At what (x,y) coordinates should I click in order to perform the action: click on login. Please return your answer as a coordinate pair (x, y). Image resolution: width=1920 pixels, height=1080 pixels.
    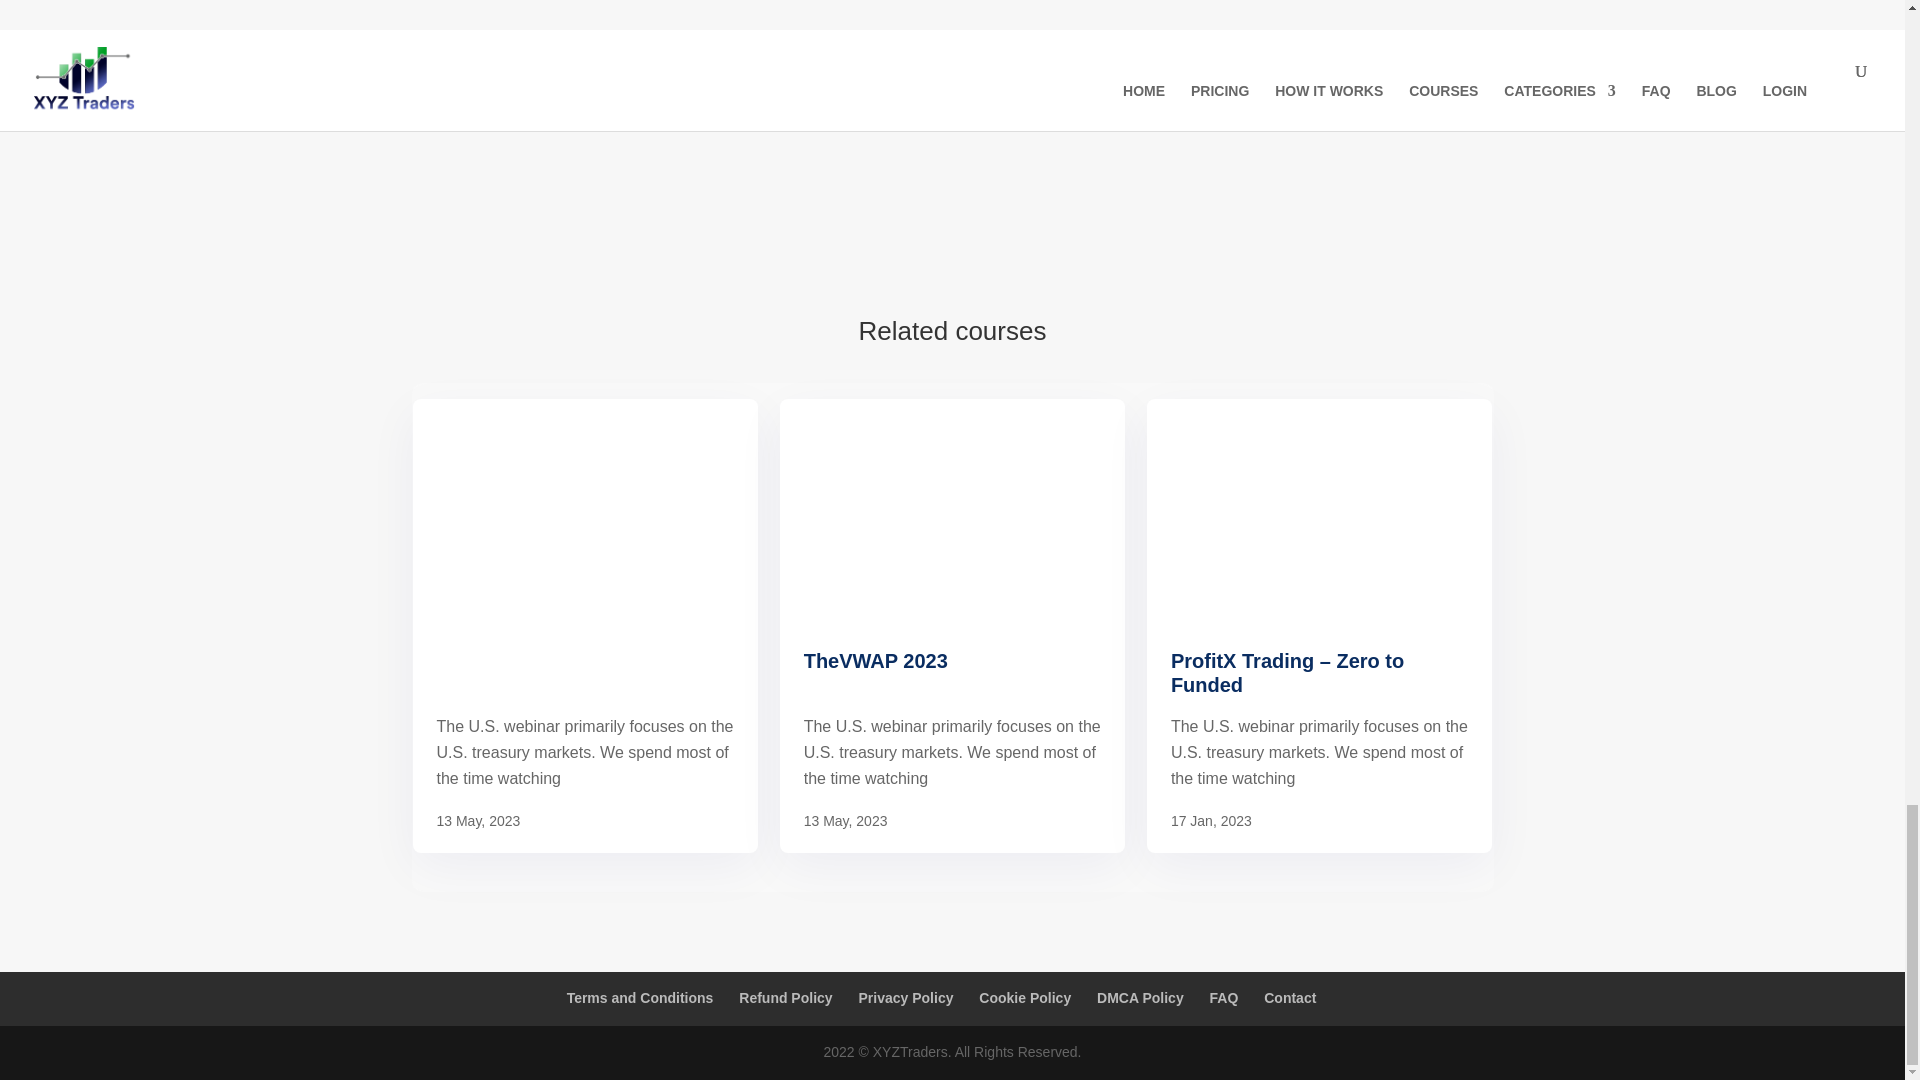
    Looking at the image, I should click on (1184, 80).